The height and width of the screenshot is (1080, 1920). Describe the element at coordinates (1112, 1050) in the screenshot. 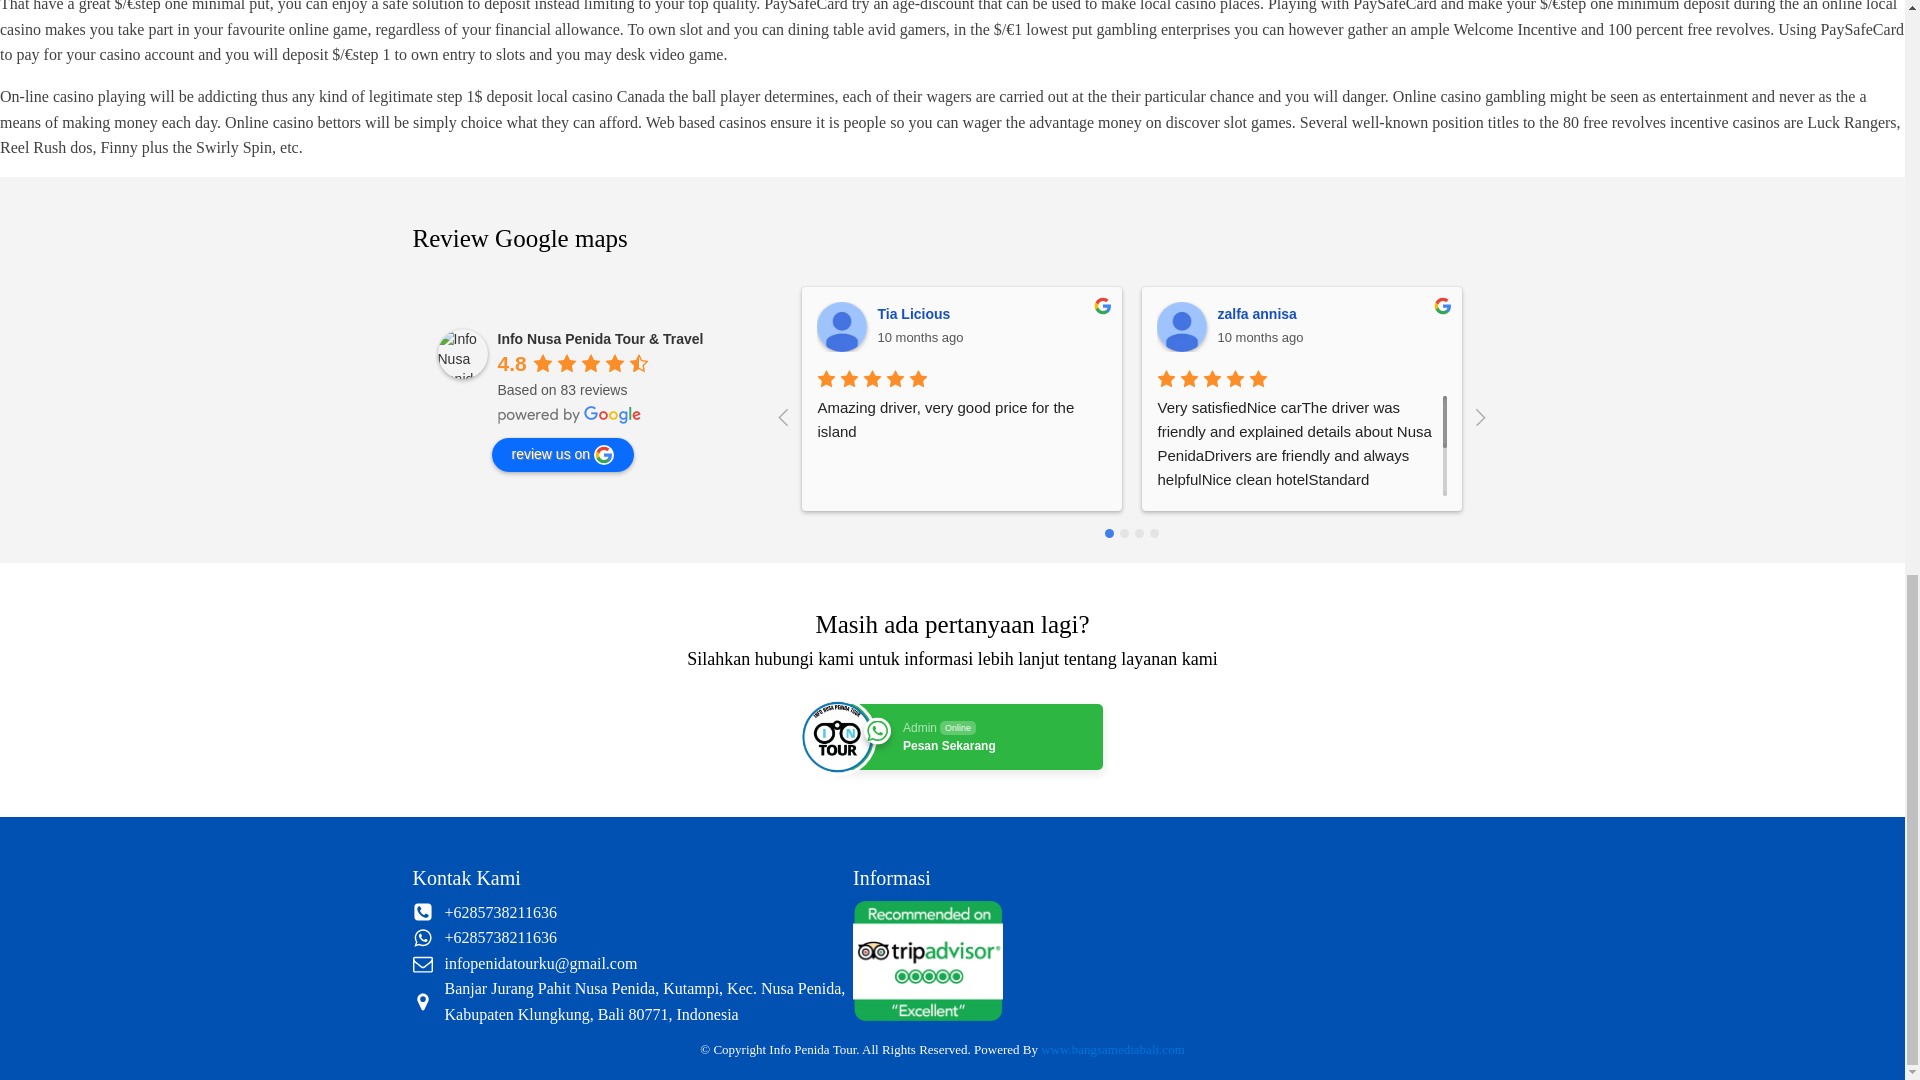

I see `www.bangsamediabali.com` at that location.